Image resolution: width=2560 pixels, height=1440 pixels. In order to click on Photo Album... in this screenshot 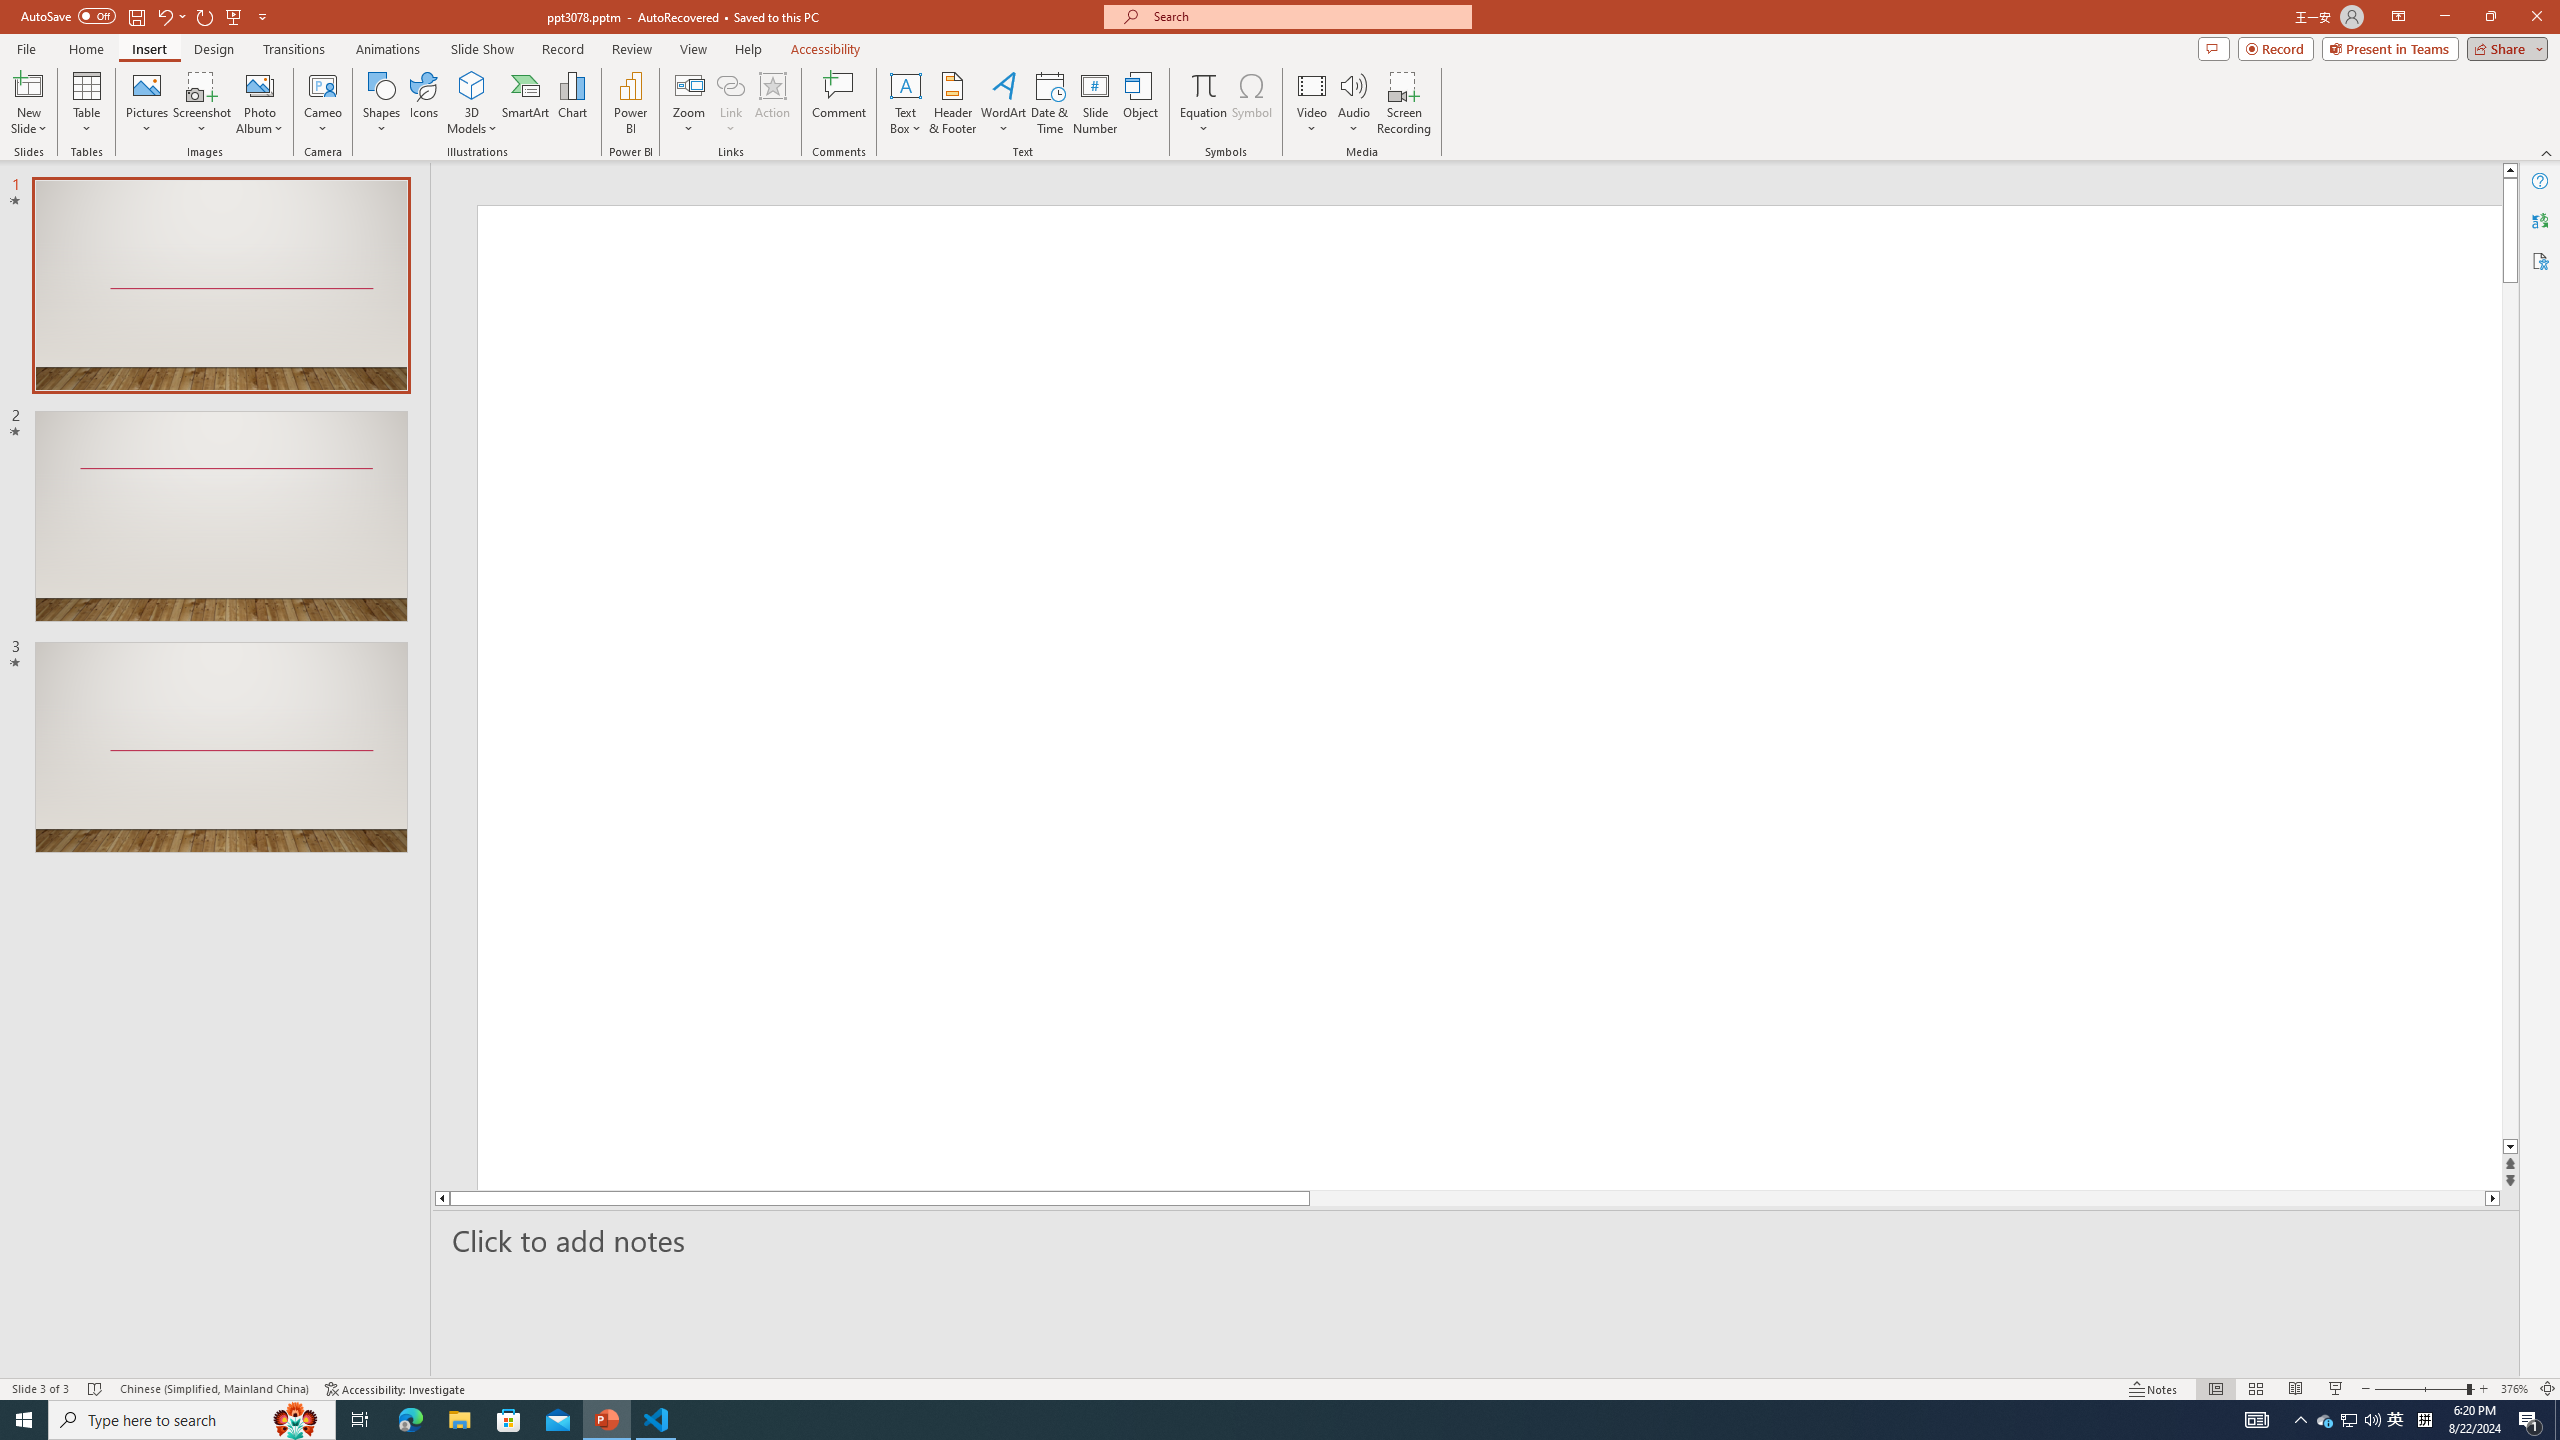, I will do `click(259, 103)`.